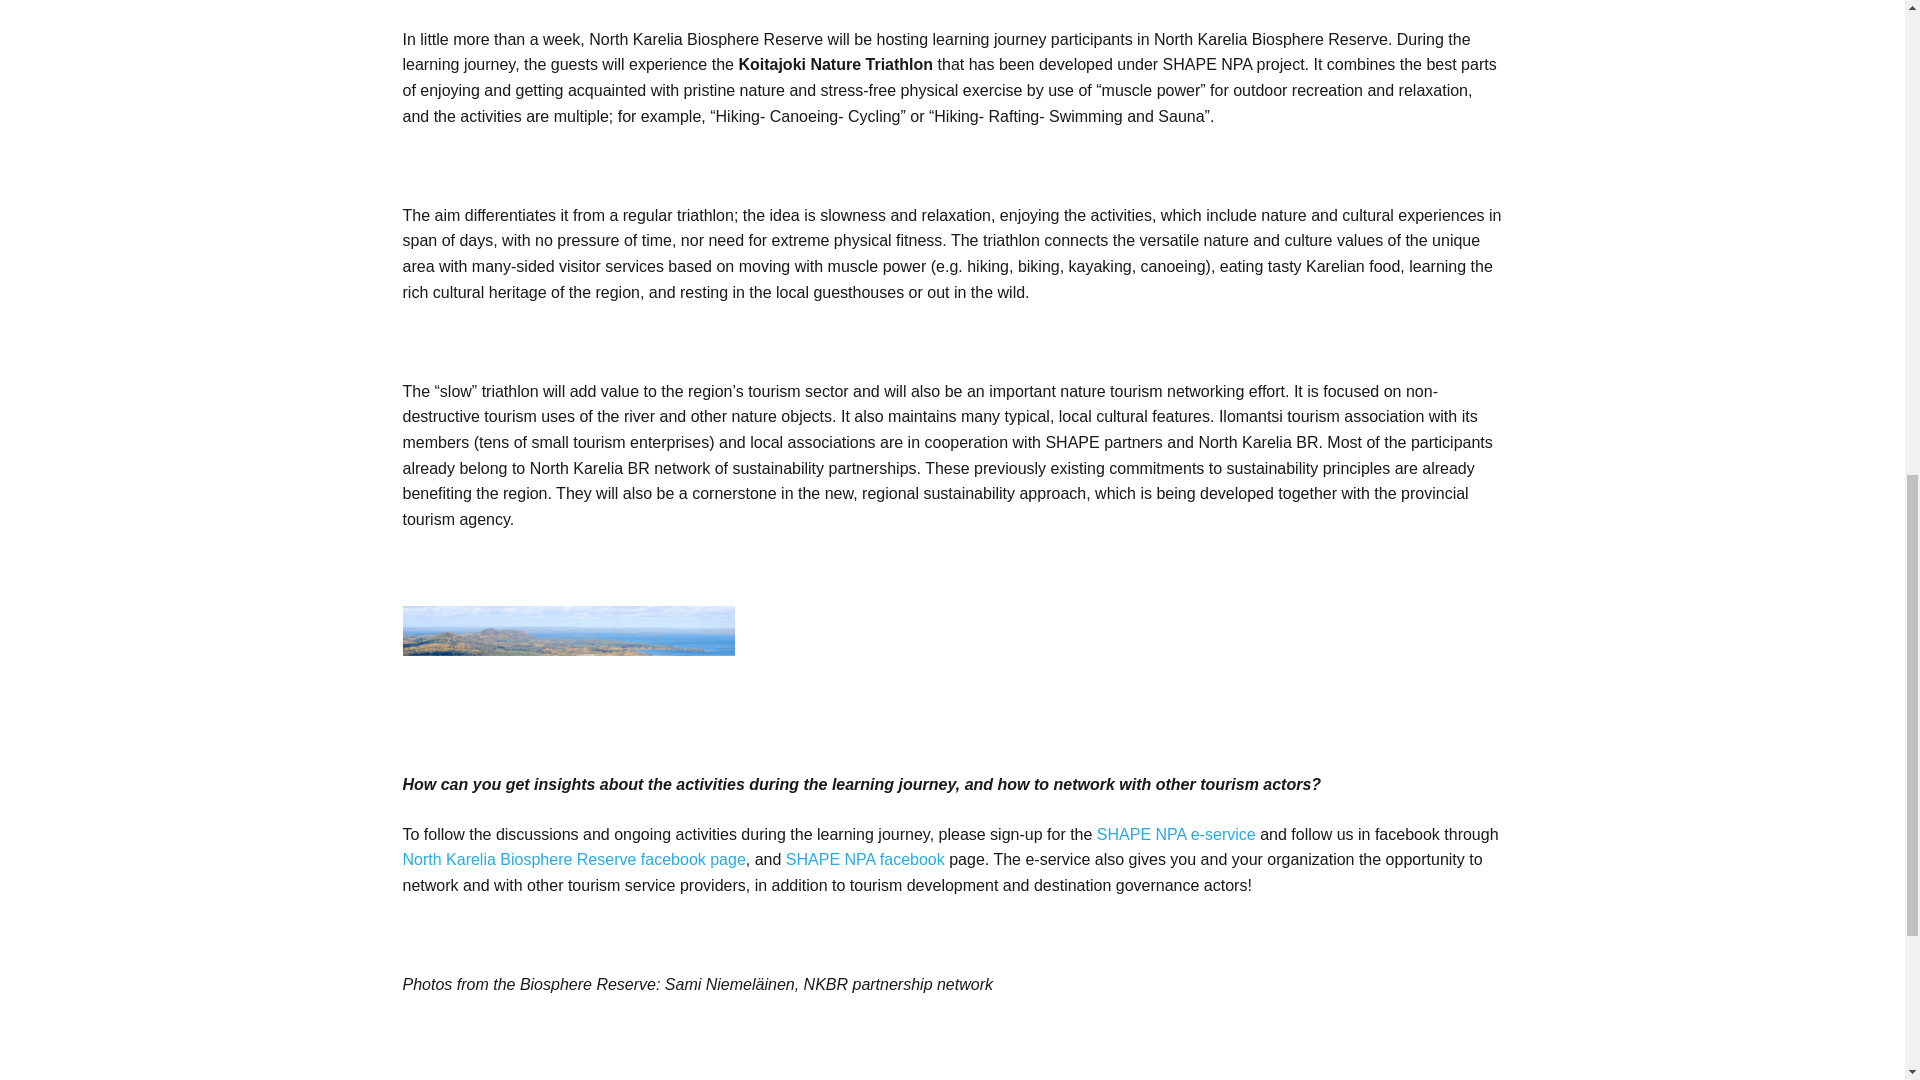  Describe the element at coordinates (1176, 834) in the screenshot. I see `SHAPE NPA e-service` at that location.